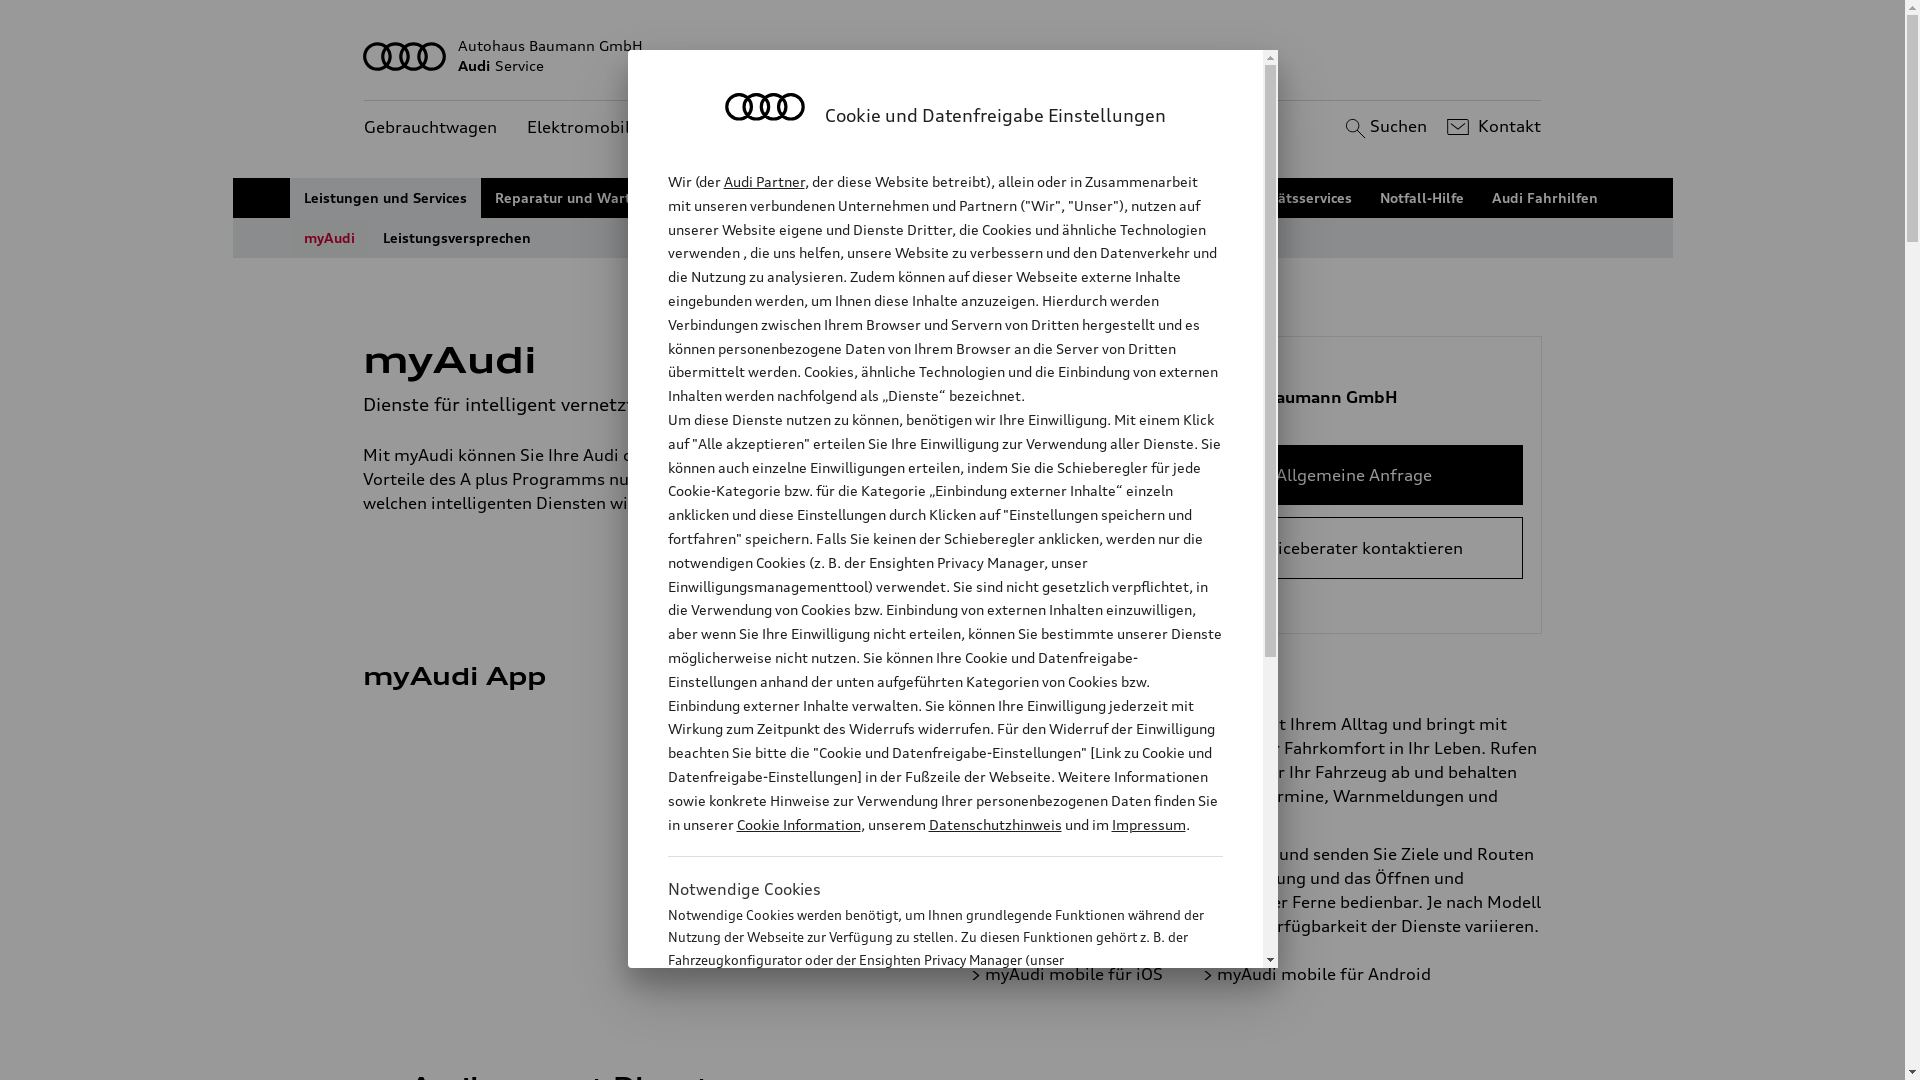  Describe the element at coordinates (1384, 127) in the screenshot. I see `Suchen` at that location.